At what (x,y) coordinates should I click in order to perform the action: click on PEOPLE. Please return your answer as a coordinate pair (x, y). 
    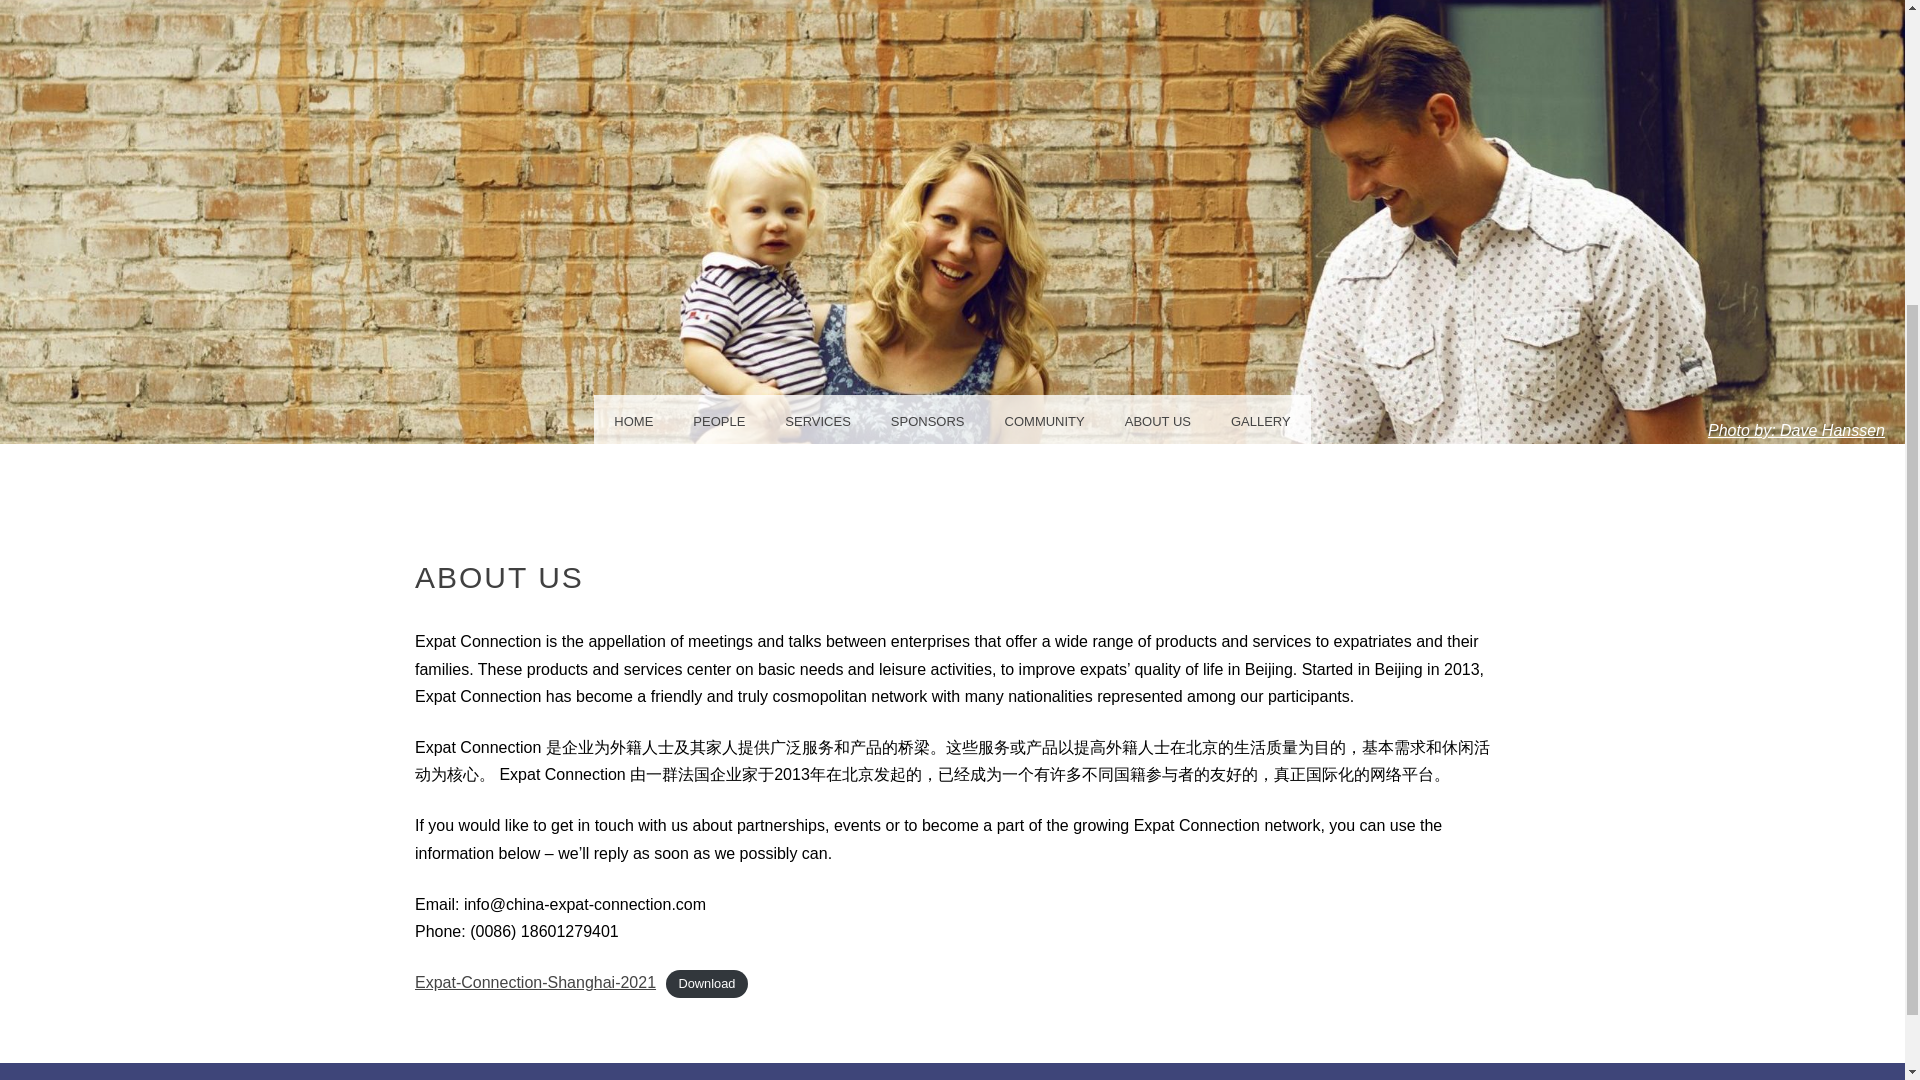
    Looking at the image, I should click on (718, 419).